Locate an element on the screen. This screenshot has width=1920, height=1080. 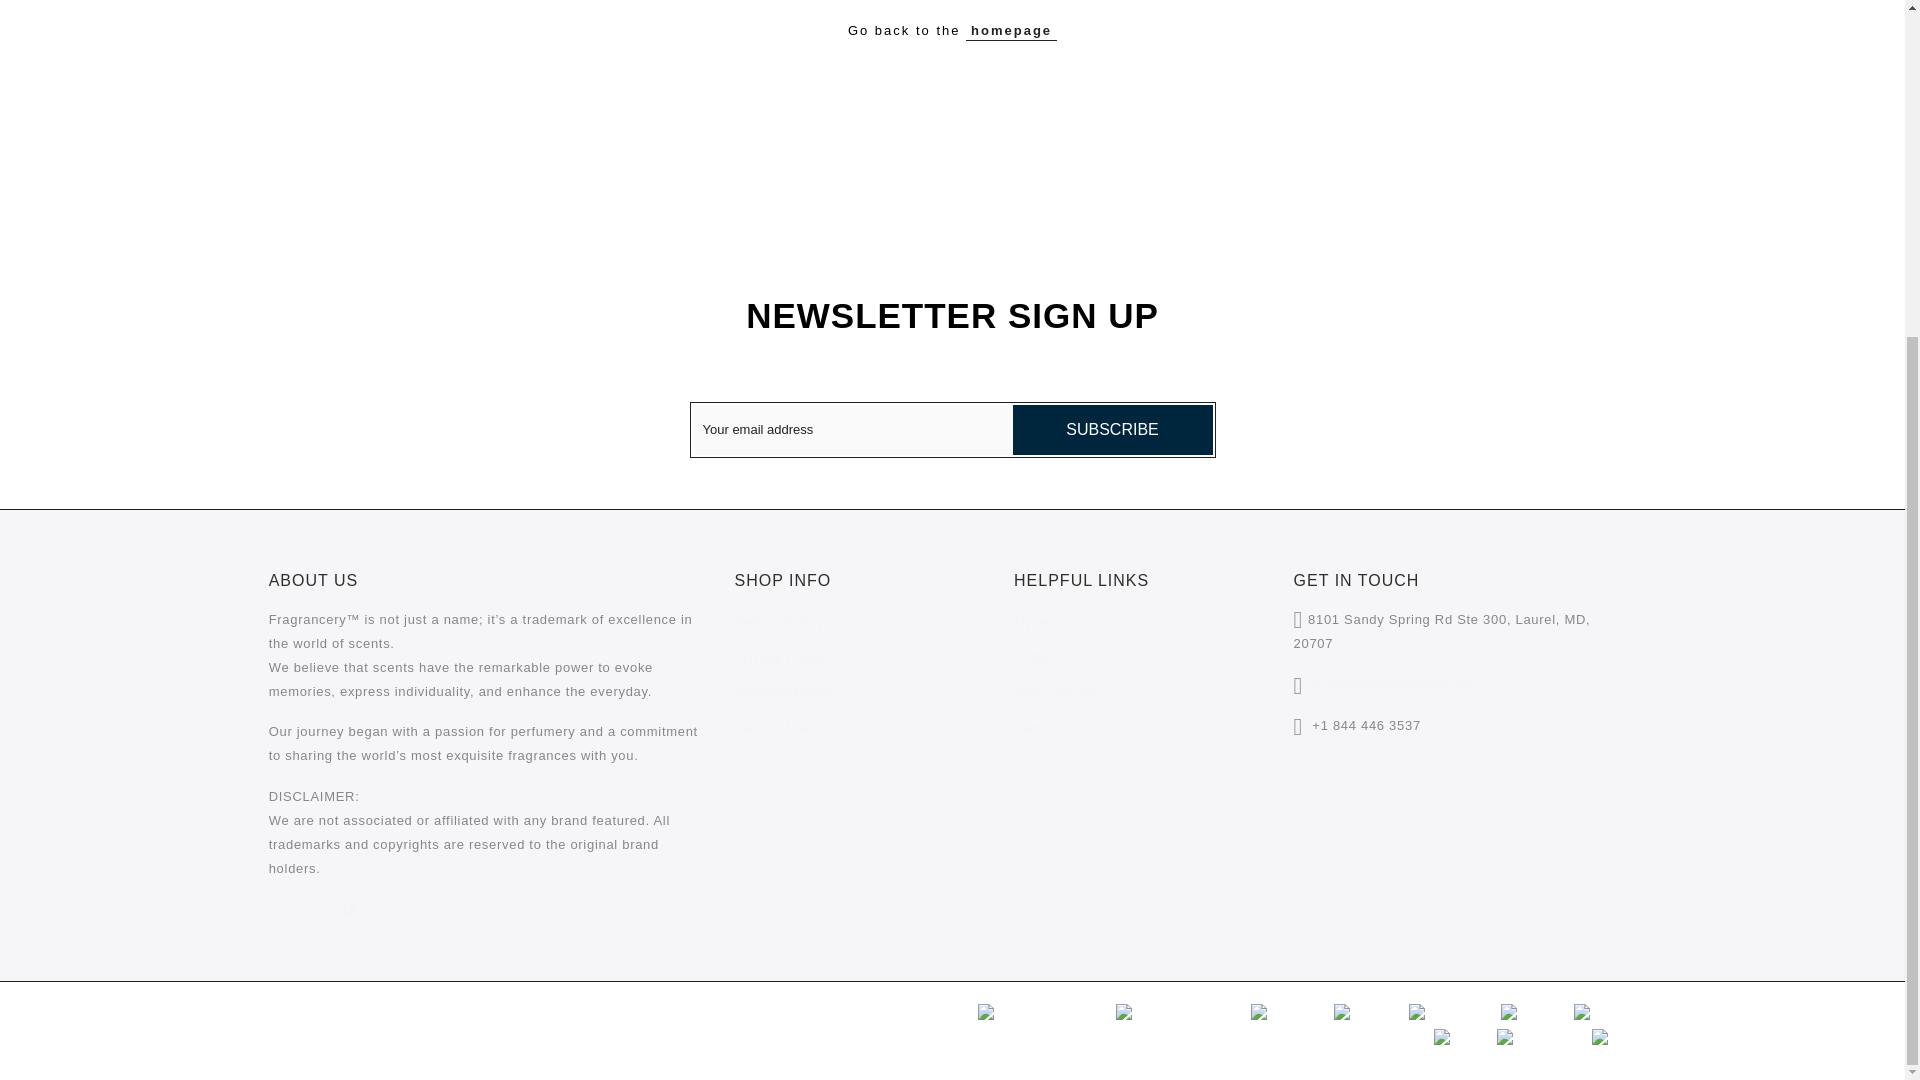
homepage is located at coordinates (1011, 30).